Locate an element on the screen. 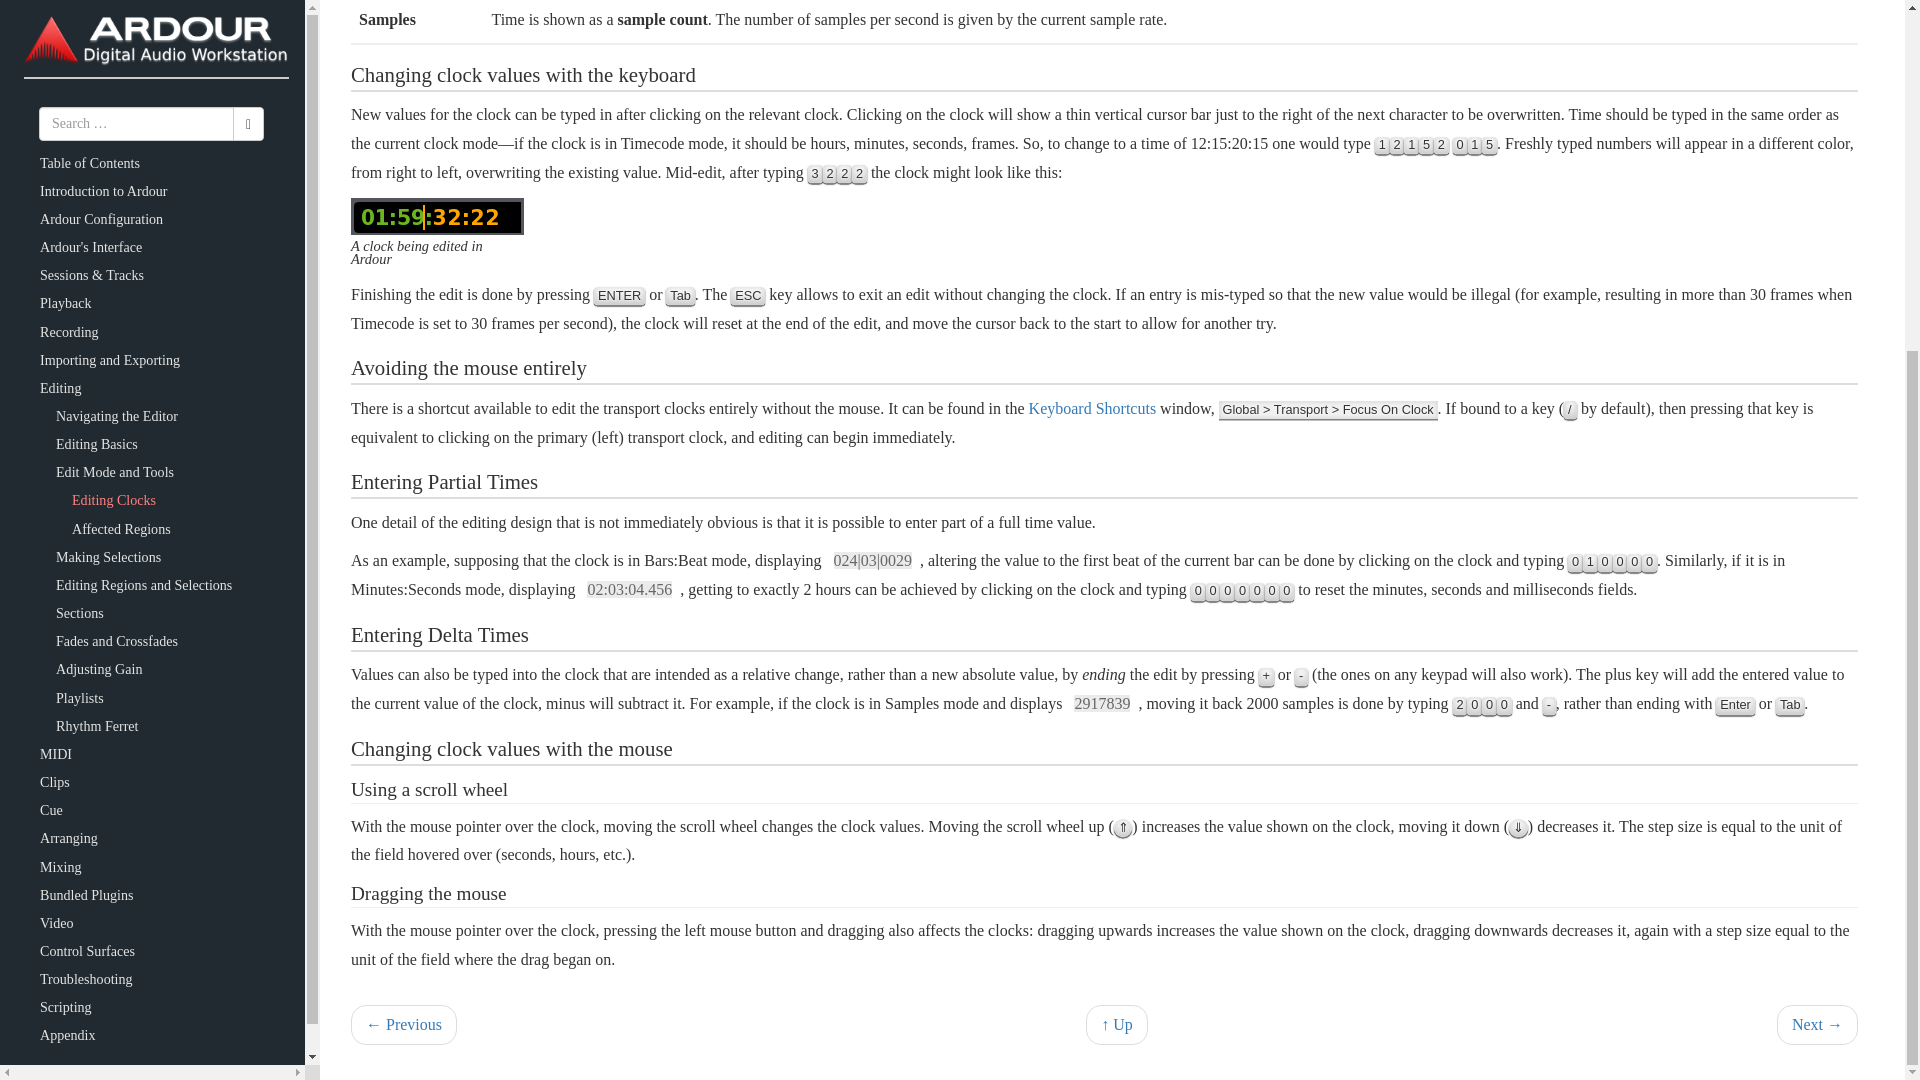 The height and width of the screenshot is (1080, 1920). Fades and Crossfades is located at coordinates (116, 132).